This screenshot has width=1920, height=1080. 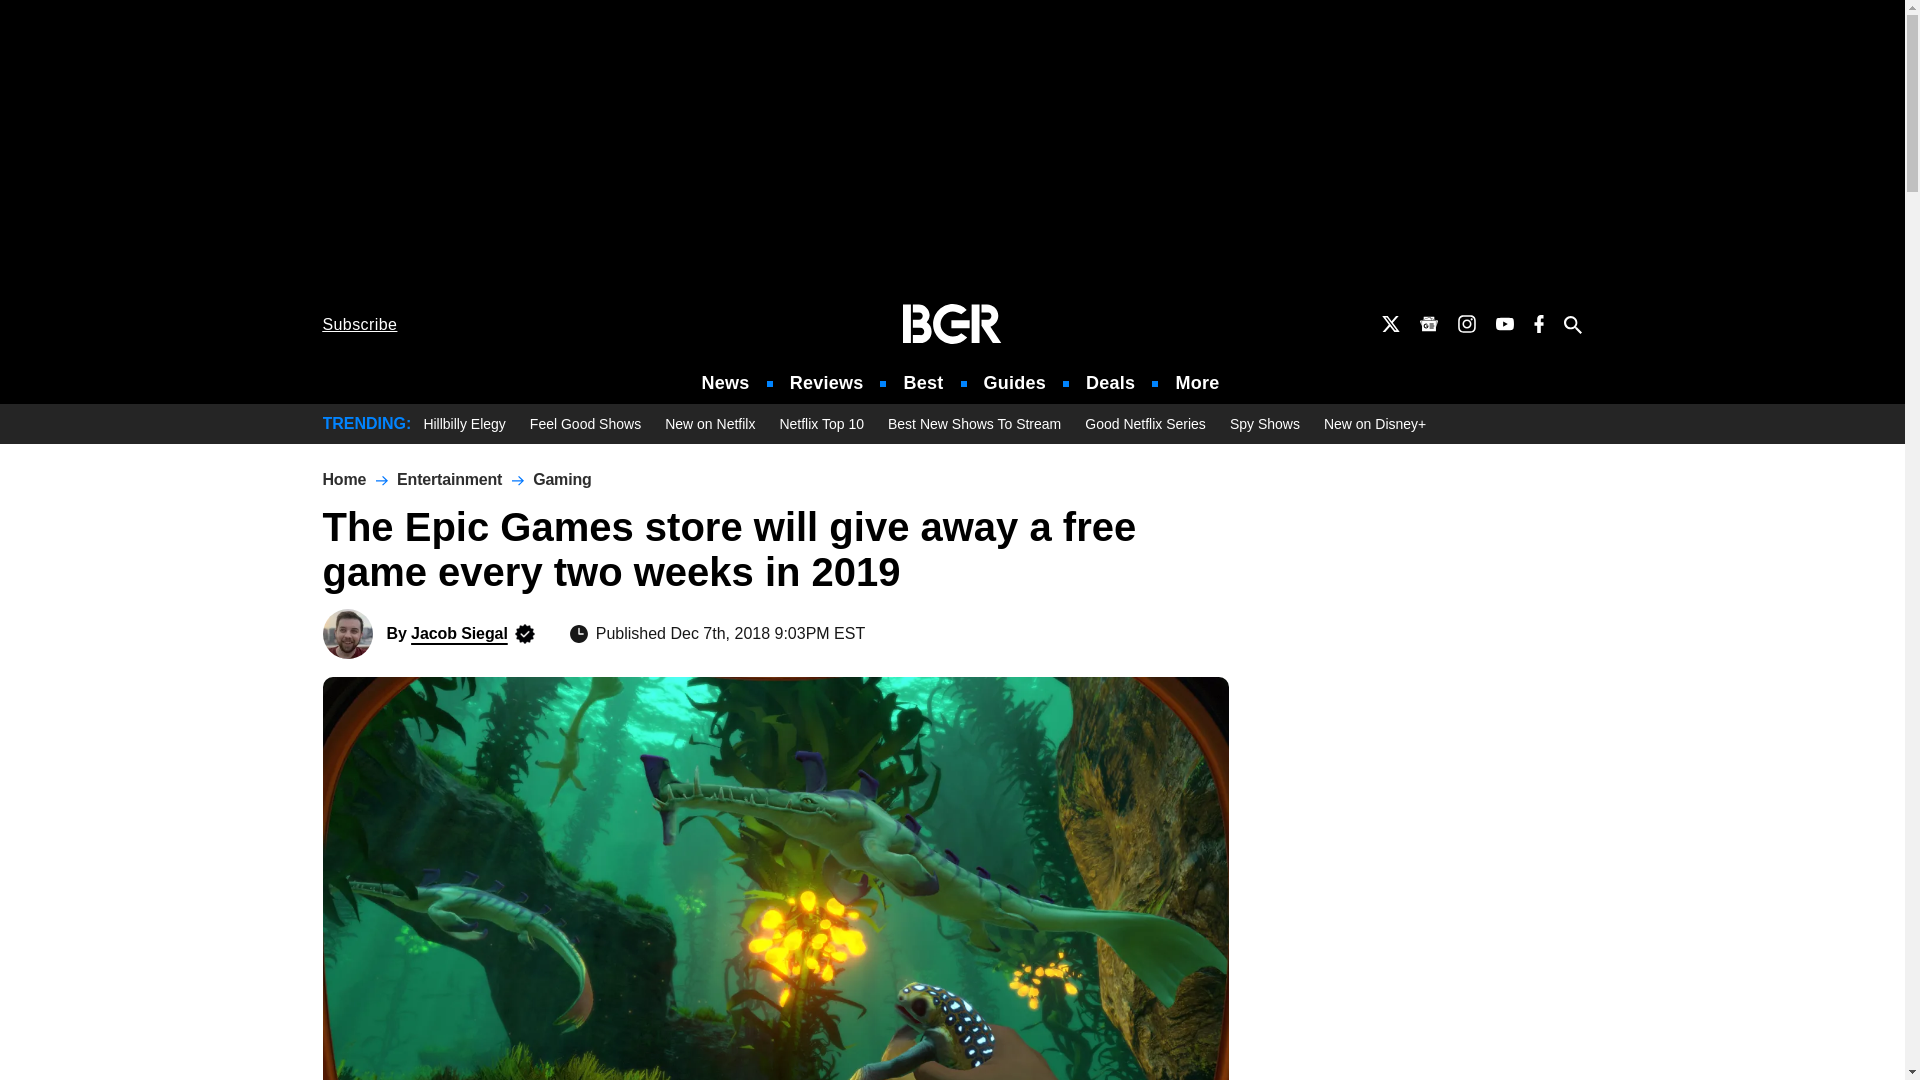 I want to click on Subscribe, so click(x=360, y=324).